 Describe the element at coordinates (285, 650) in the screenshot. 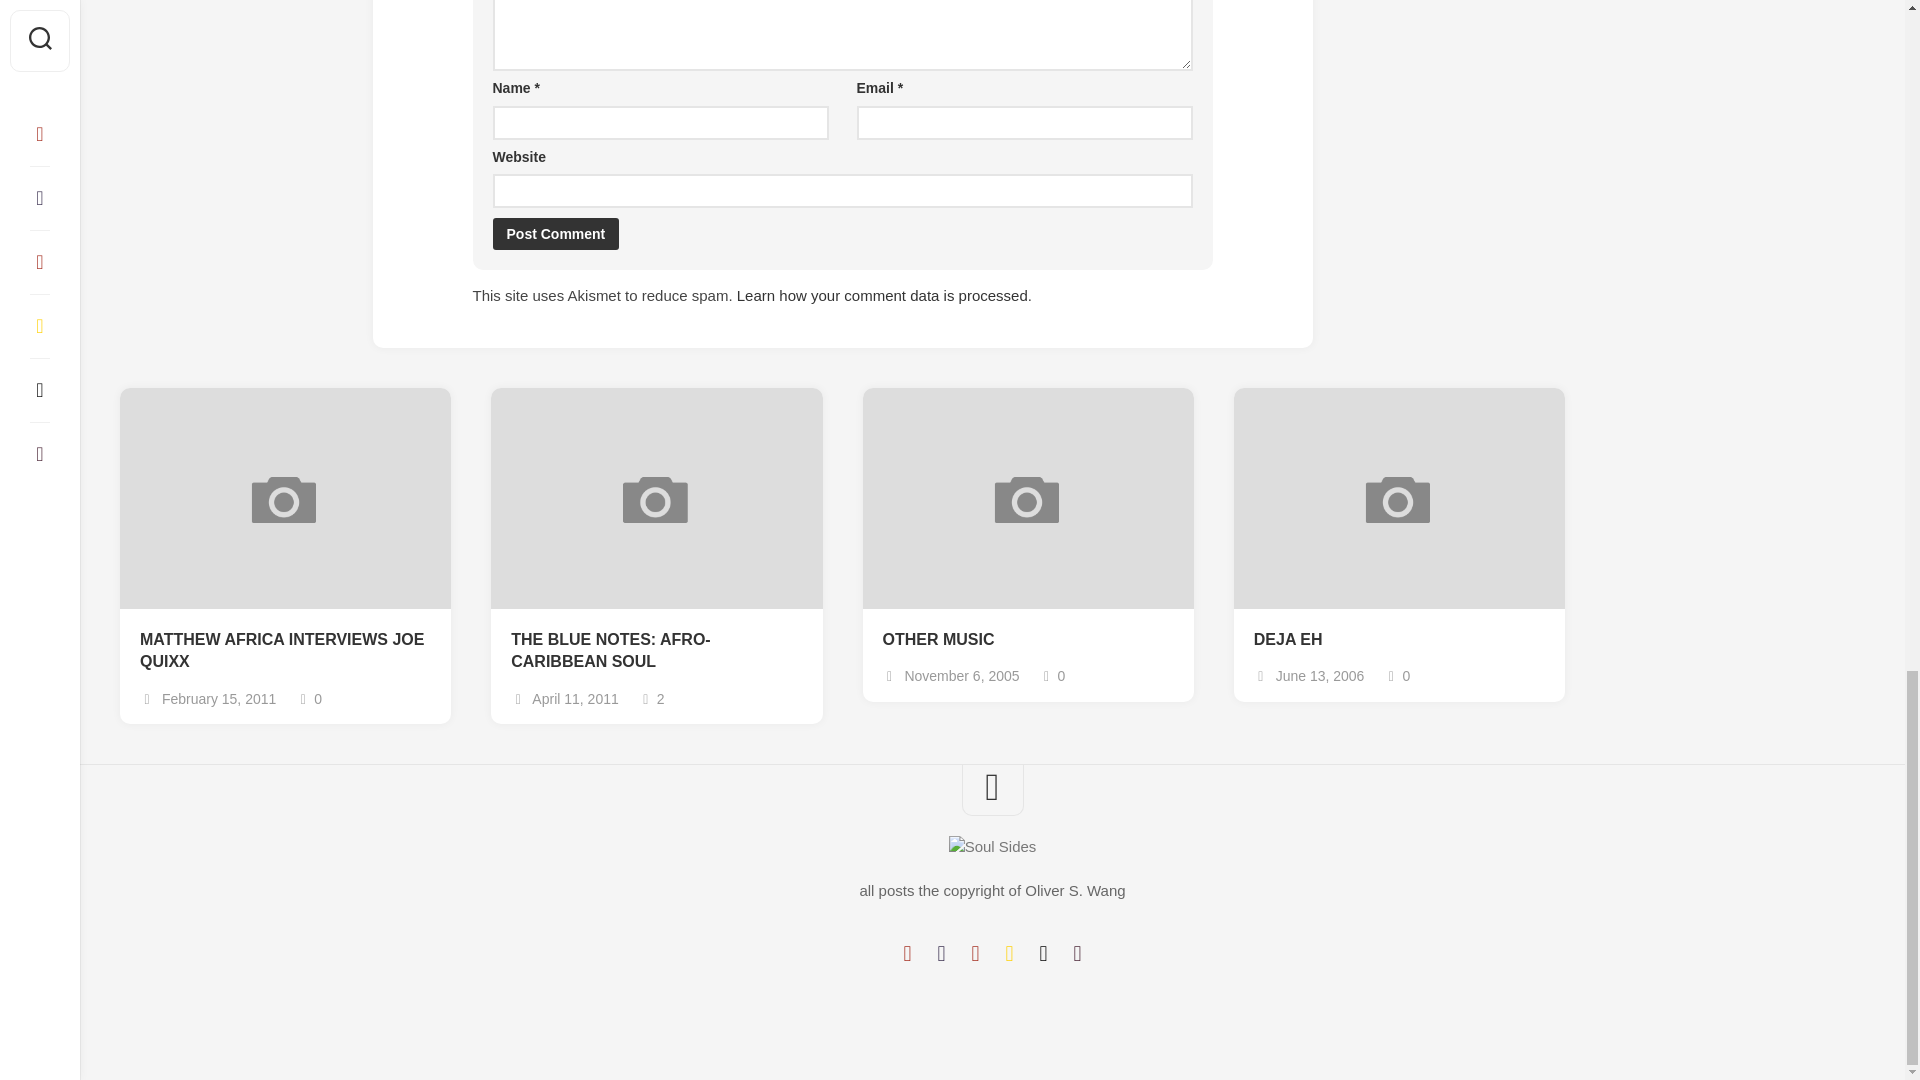

I see `MATTHEW AFRICA INTERVIEWS JOE QUIXX` at that location.